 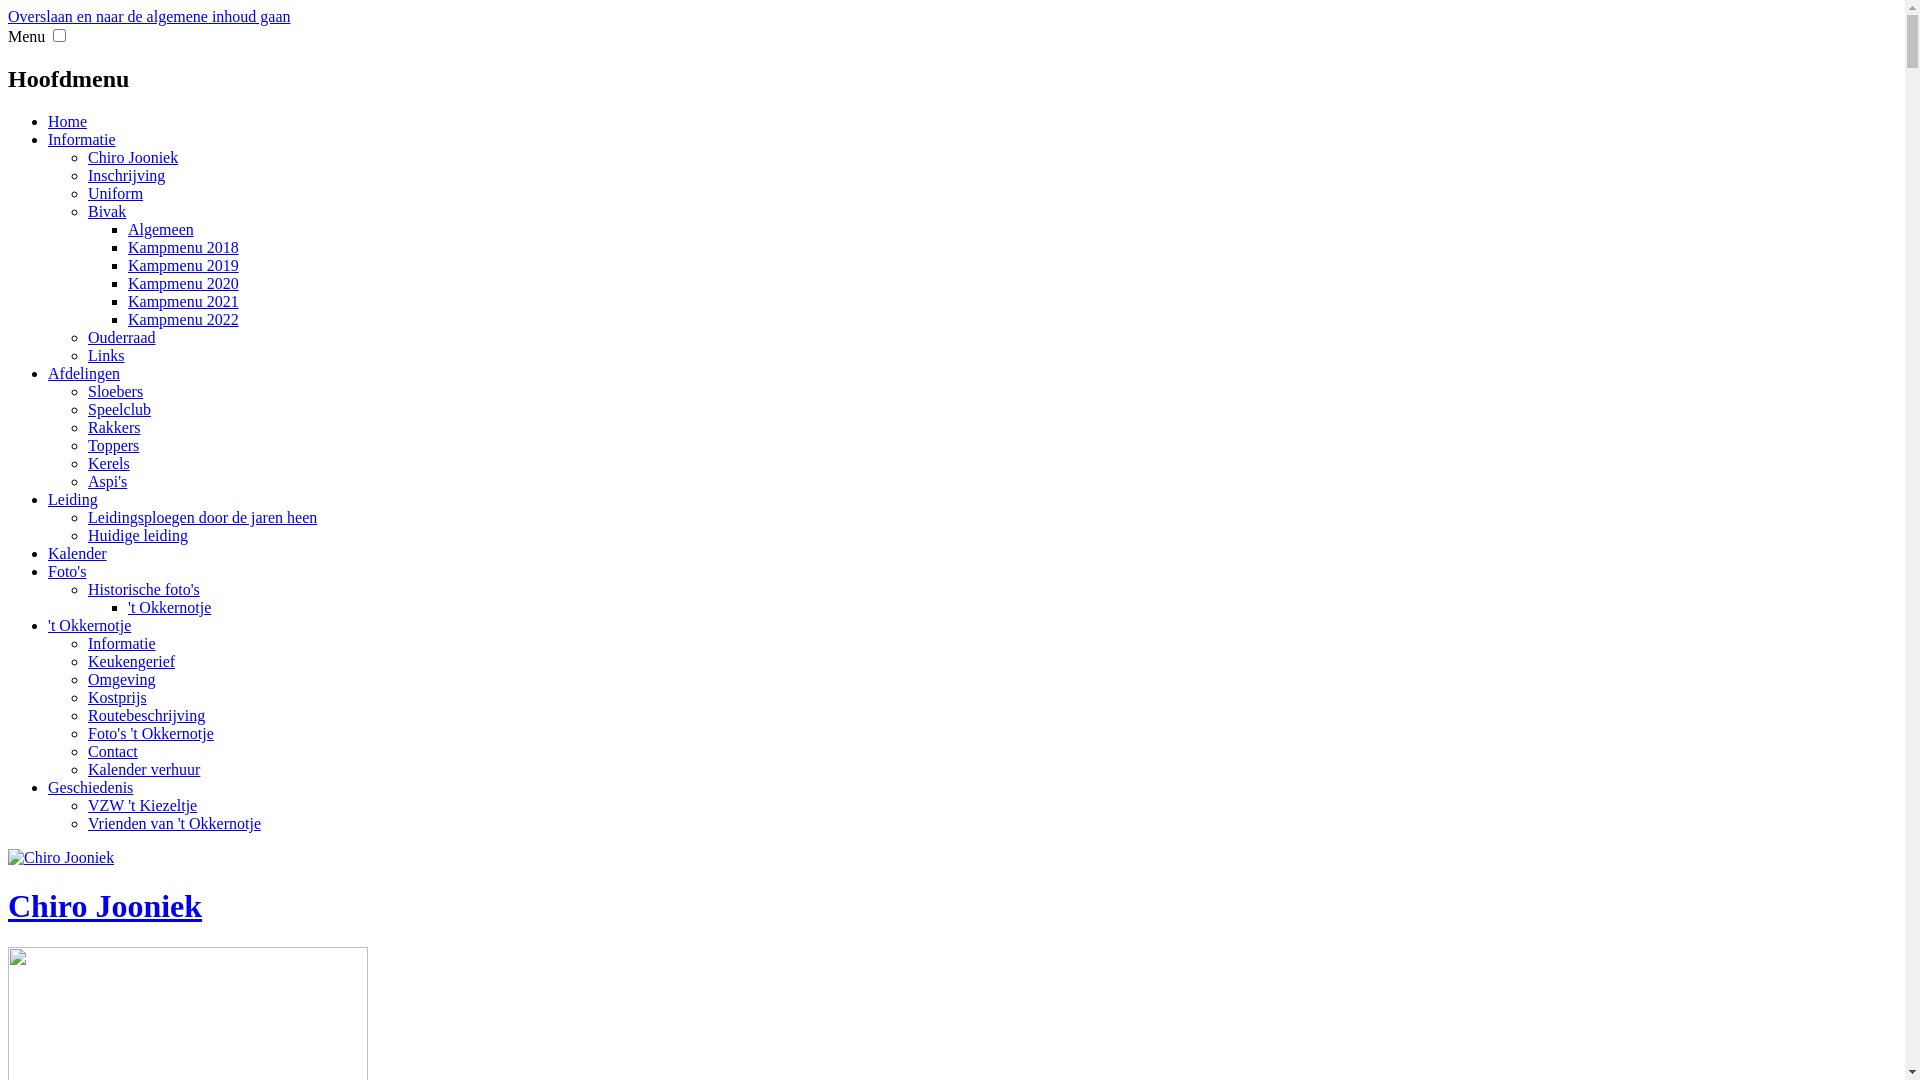 What do you see at coordinates (184, 248) in the screenshot?
I see `Kampmenu 2018` at bounding box center [184, 248].